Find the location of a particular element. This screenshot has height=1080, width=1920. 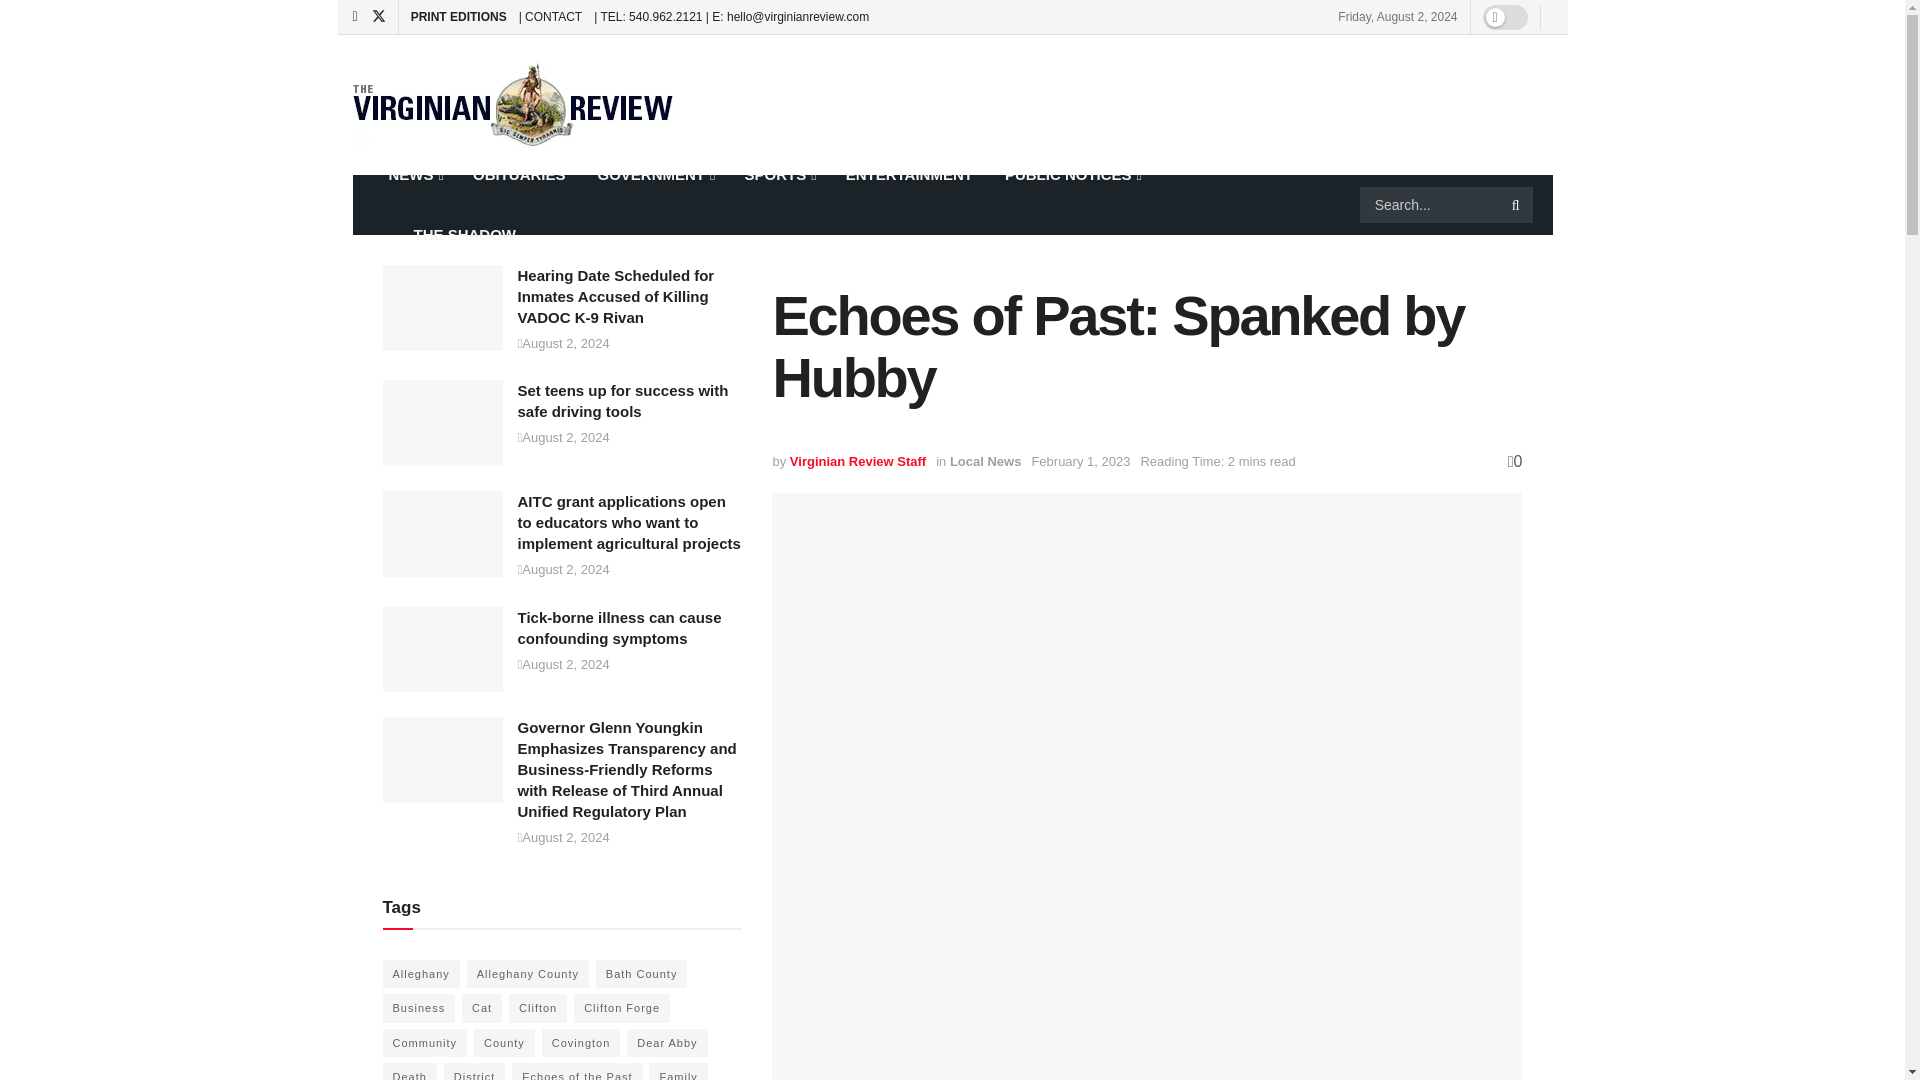

OBITUARIES is located at coordinates (518, 174).